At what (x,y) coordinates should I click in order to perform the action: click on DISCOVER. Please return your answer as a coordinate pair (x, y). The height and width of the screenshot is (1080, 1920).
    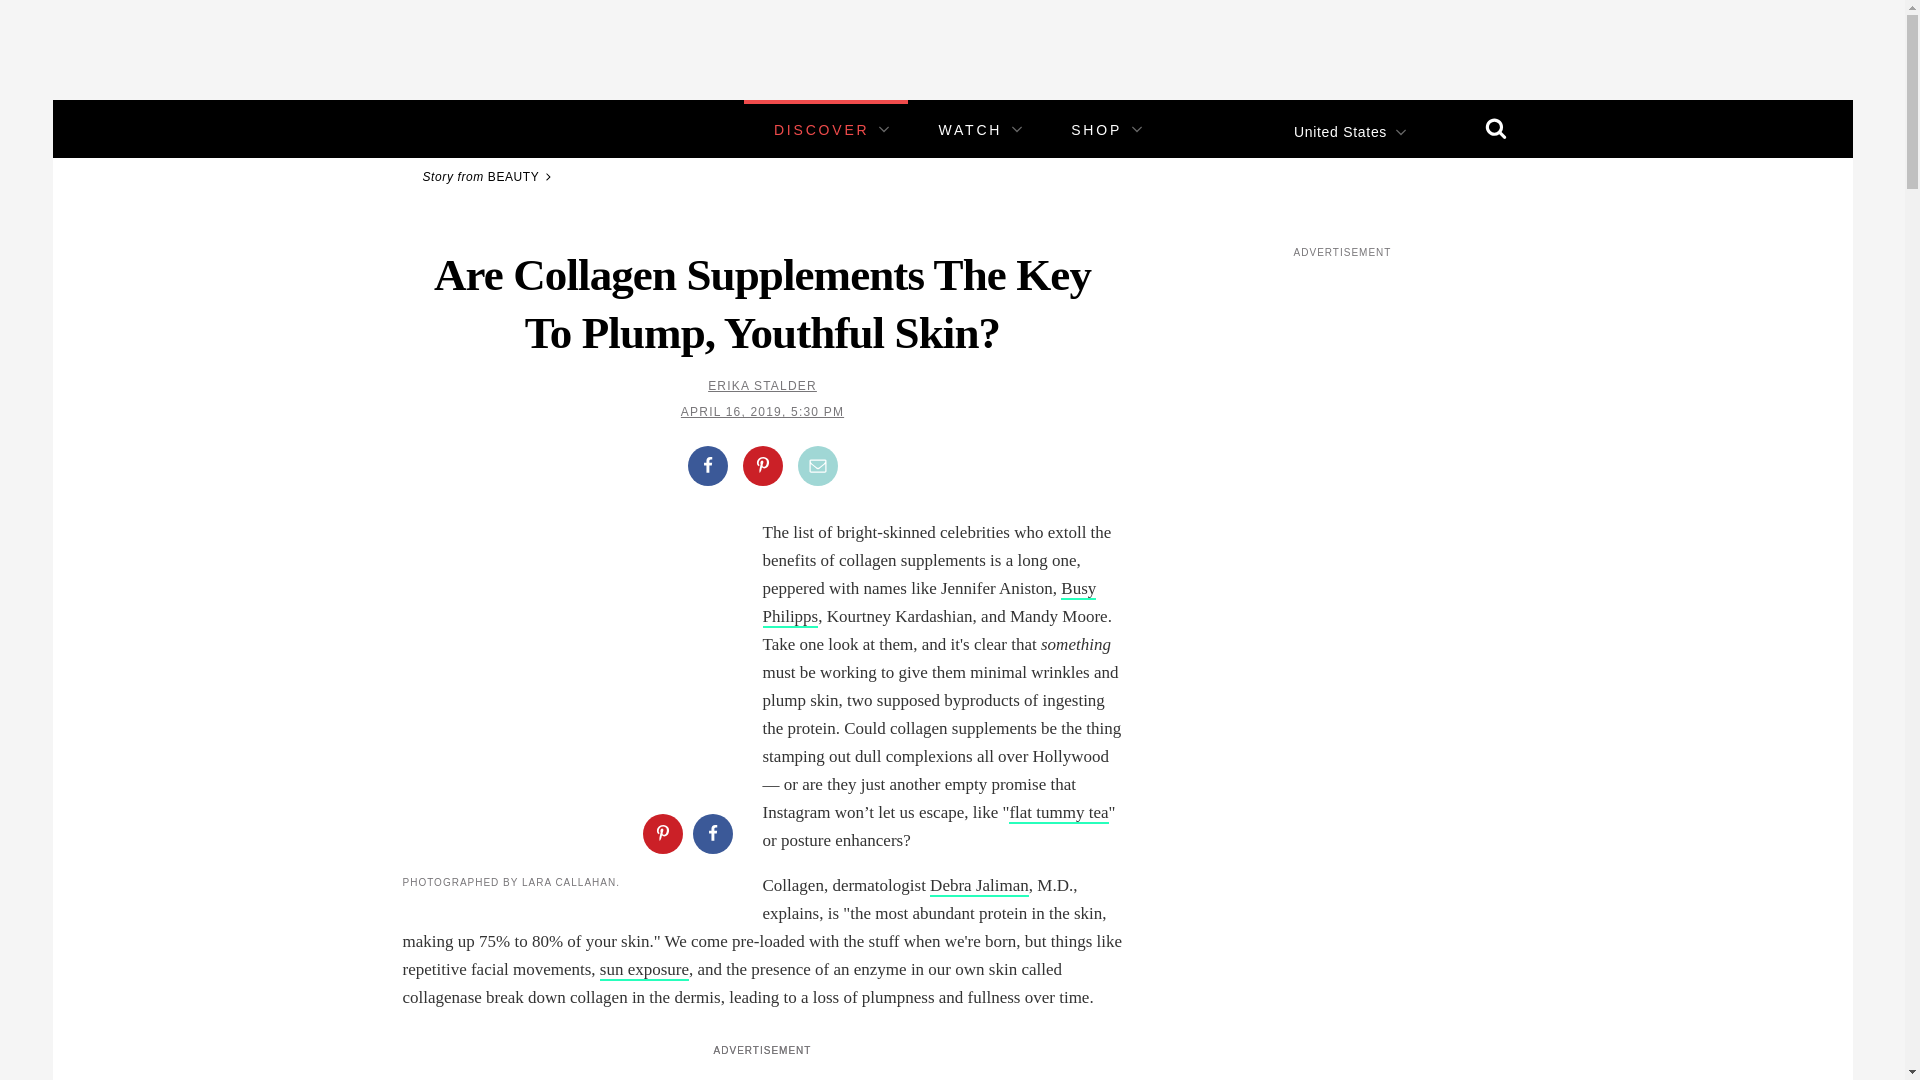
    Looking at the image, I should click on (821, 130).